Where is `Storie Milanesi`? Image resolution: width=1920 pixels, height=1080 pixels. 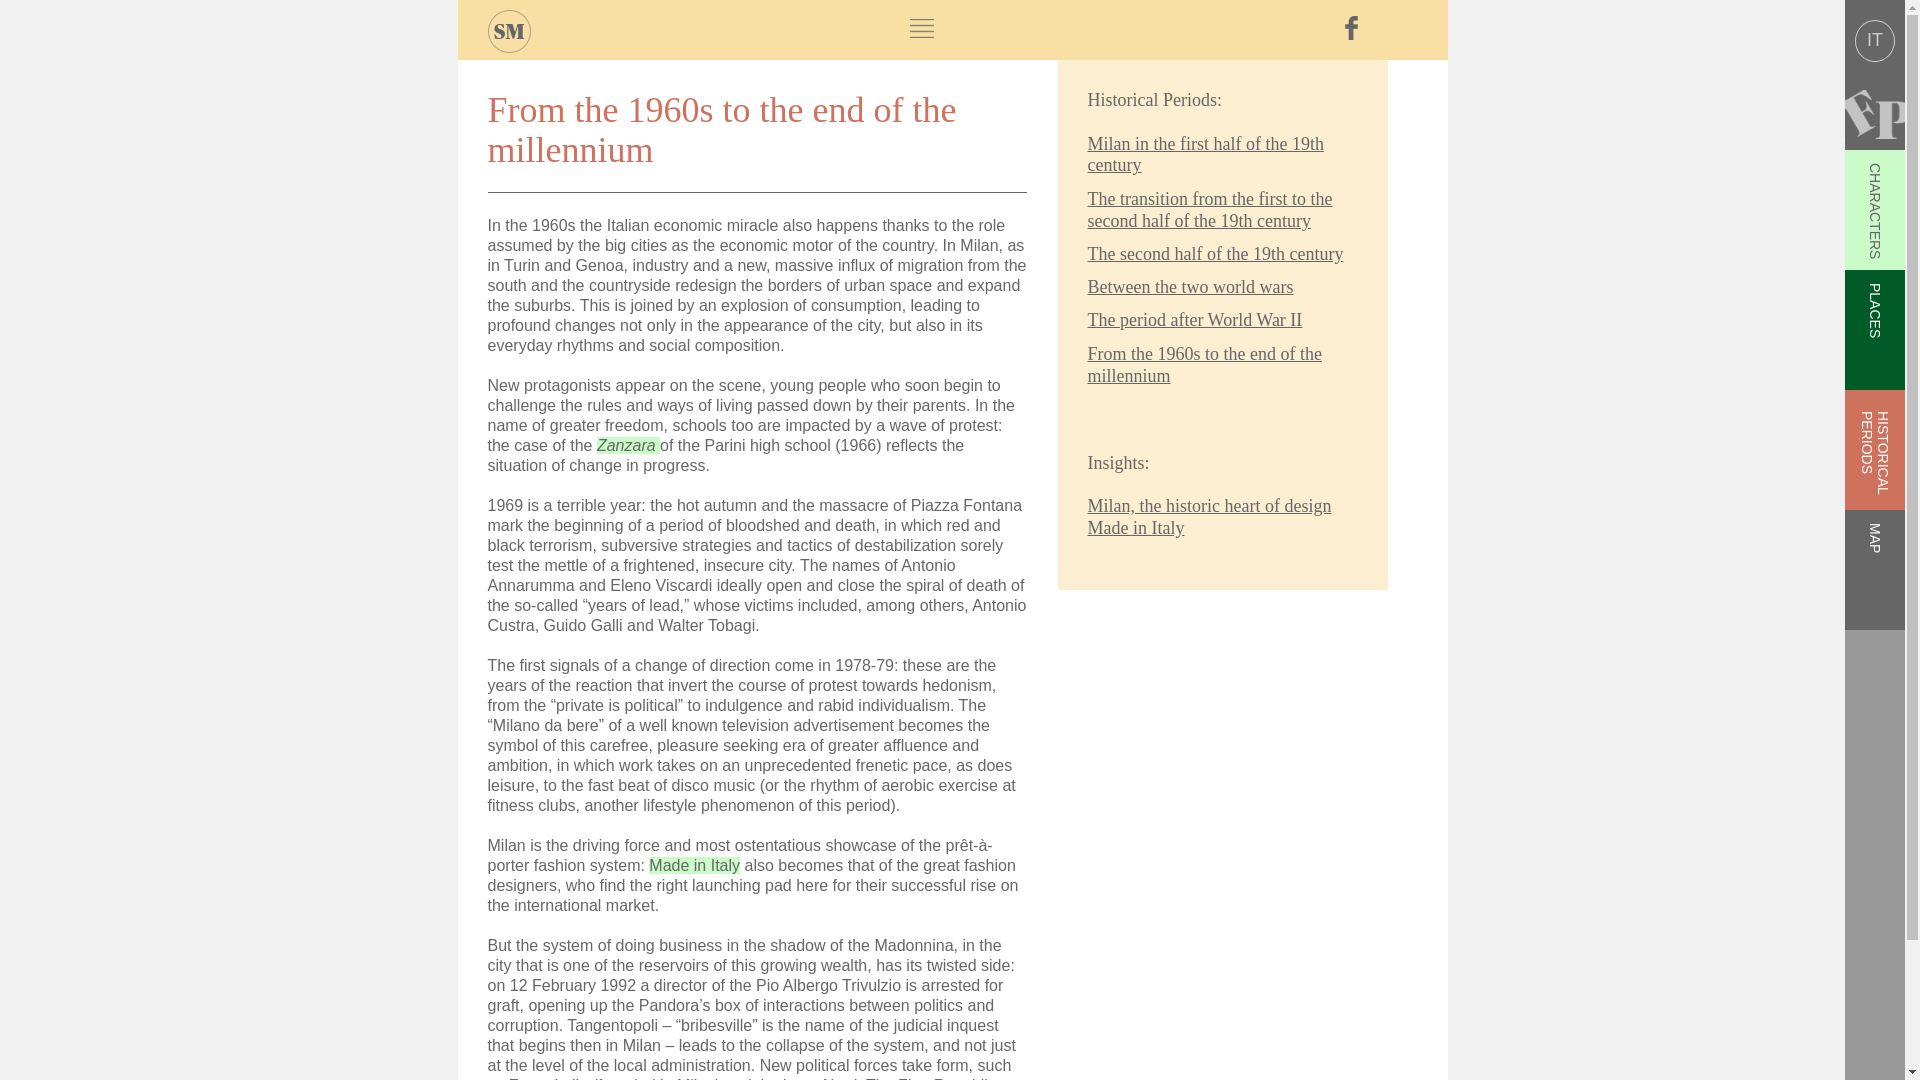 Storie Milanesi is located at coordinates (509, 30).